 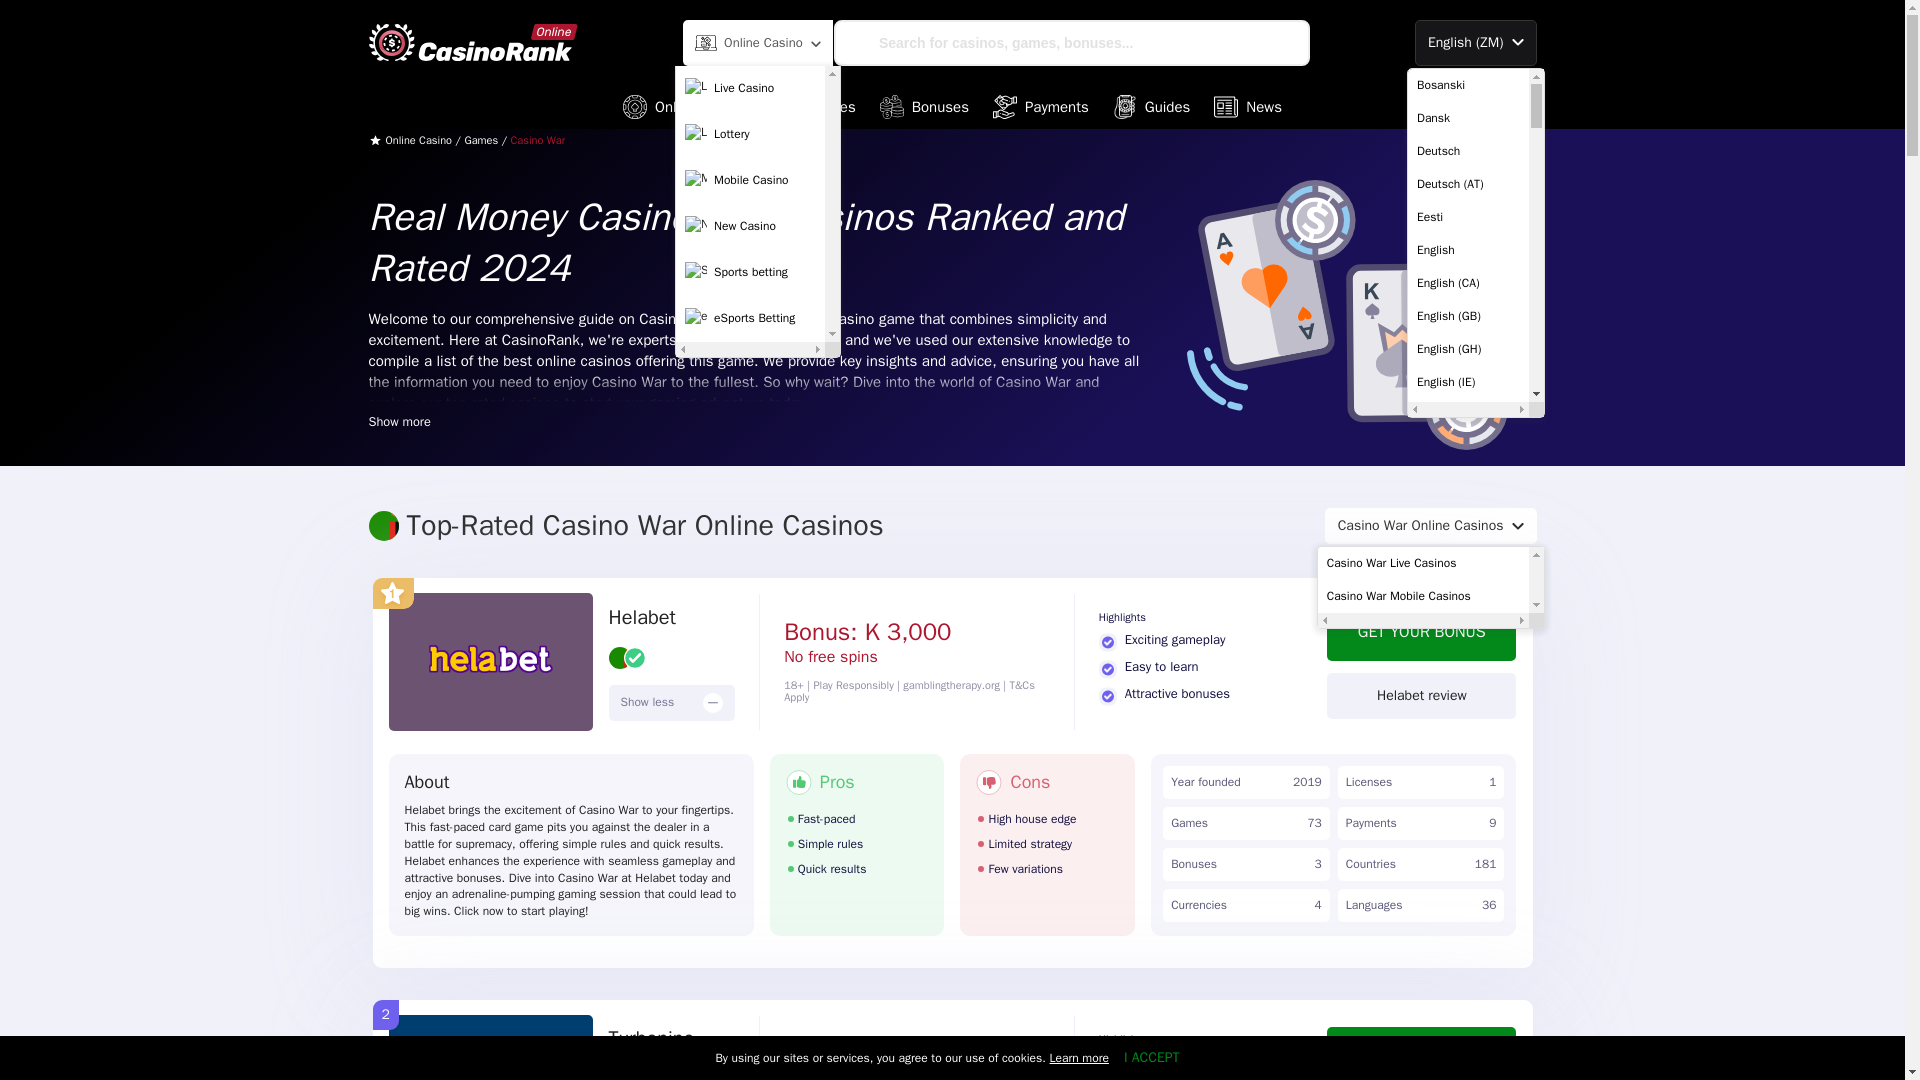 I want to click on Bosanski, so click(x=1468, y=84).